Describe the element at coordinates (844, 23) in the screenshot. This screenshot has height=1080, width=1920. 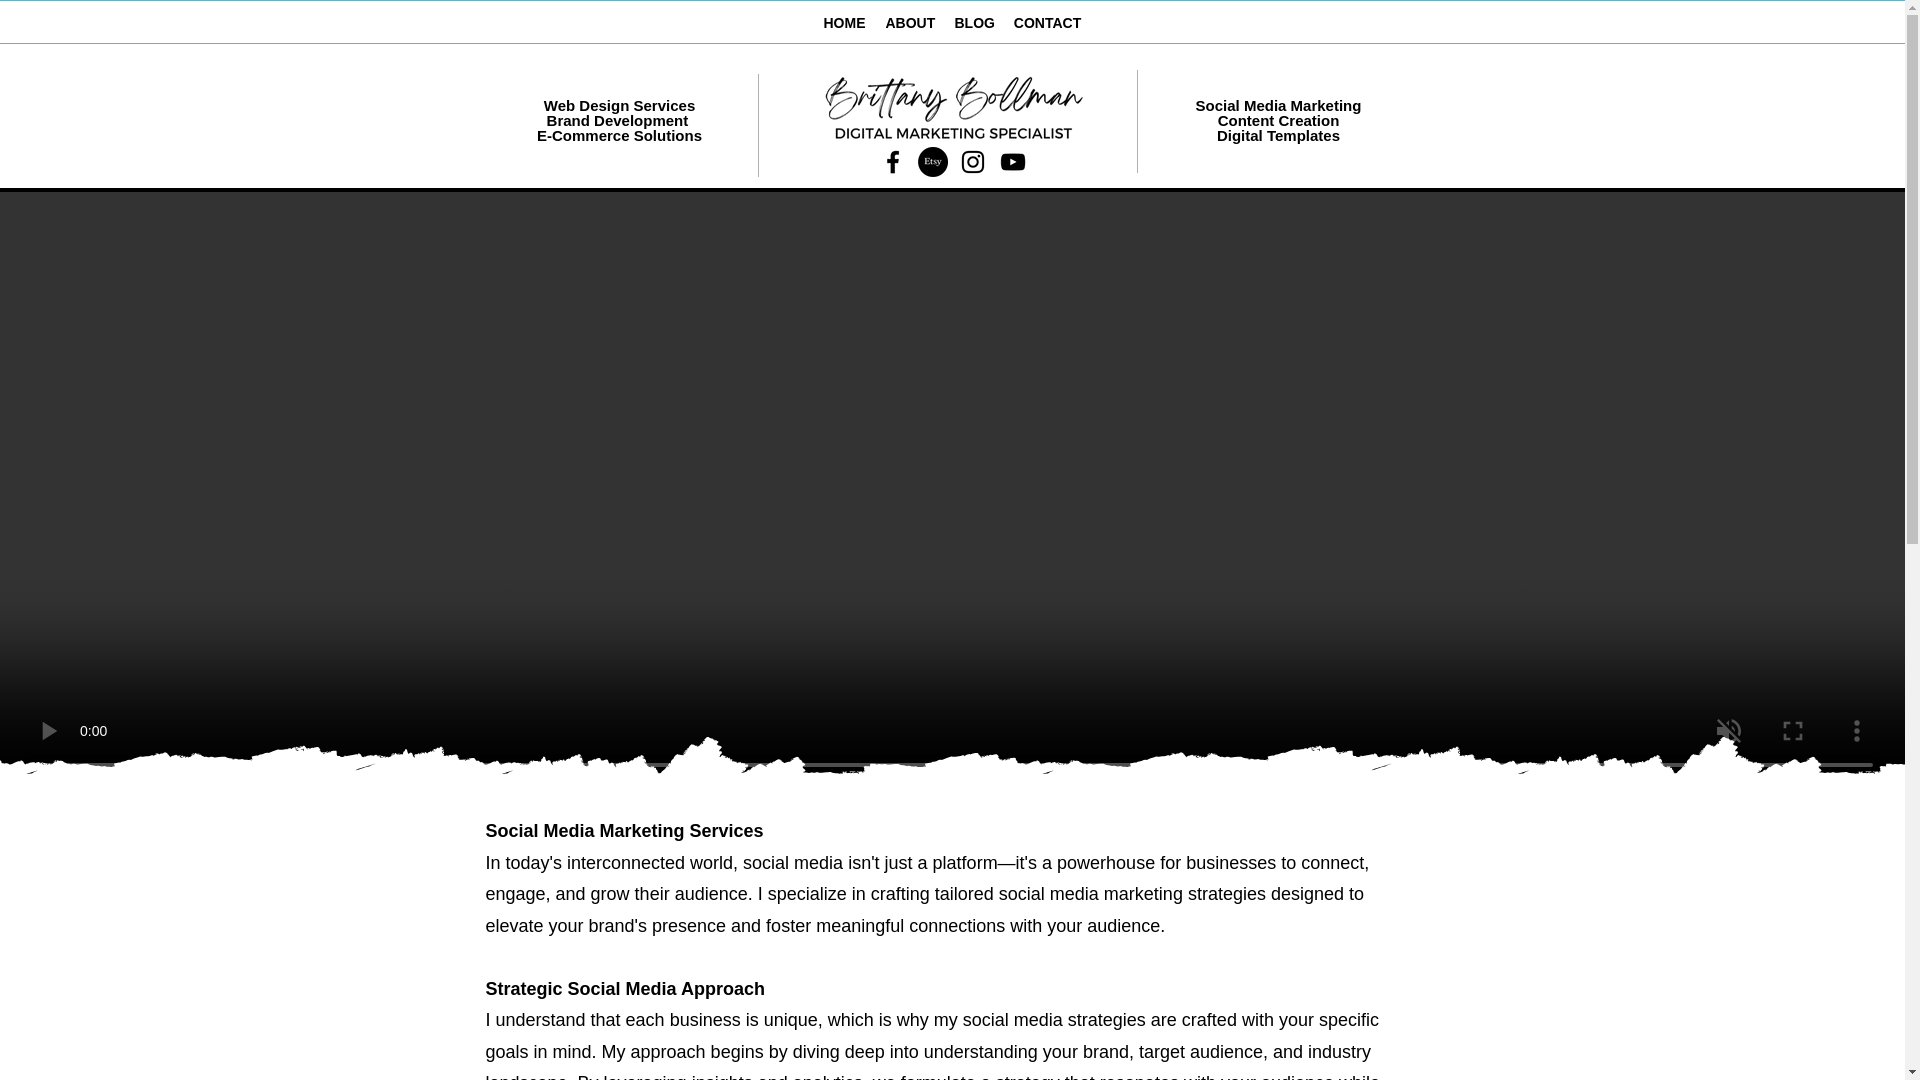
I see `HOME` at that location.